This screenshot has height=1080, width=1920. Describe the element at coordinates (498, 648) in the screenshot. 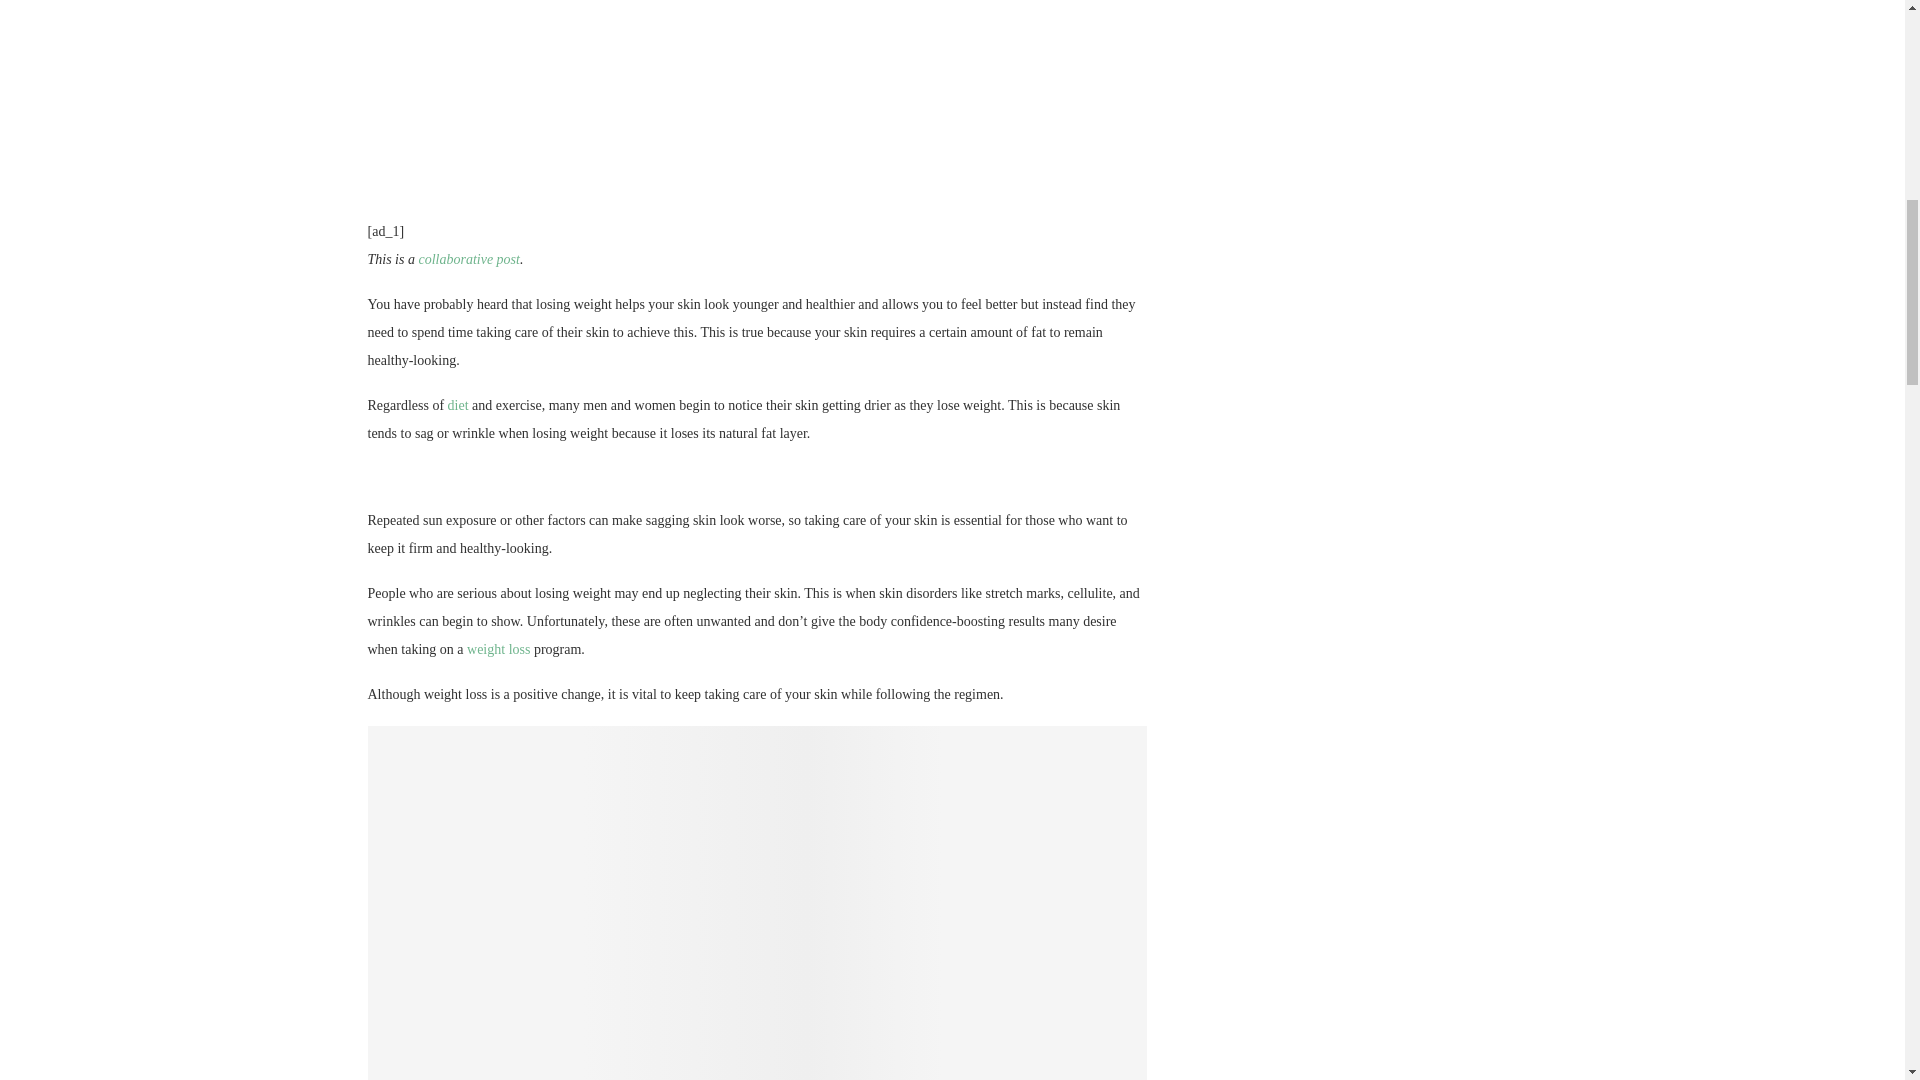

I see `weight loss` at that location.